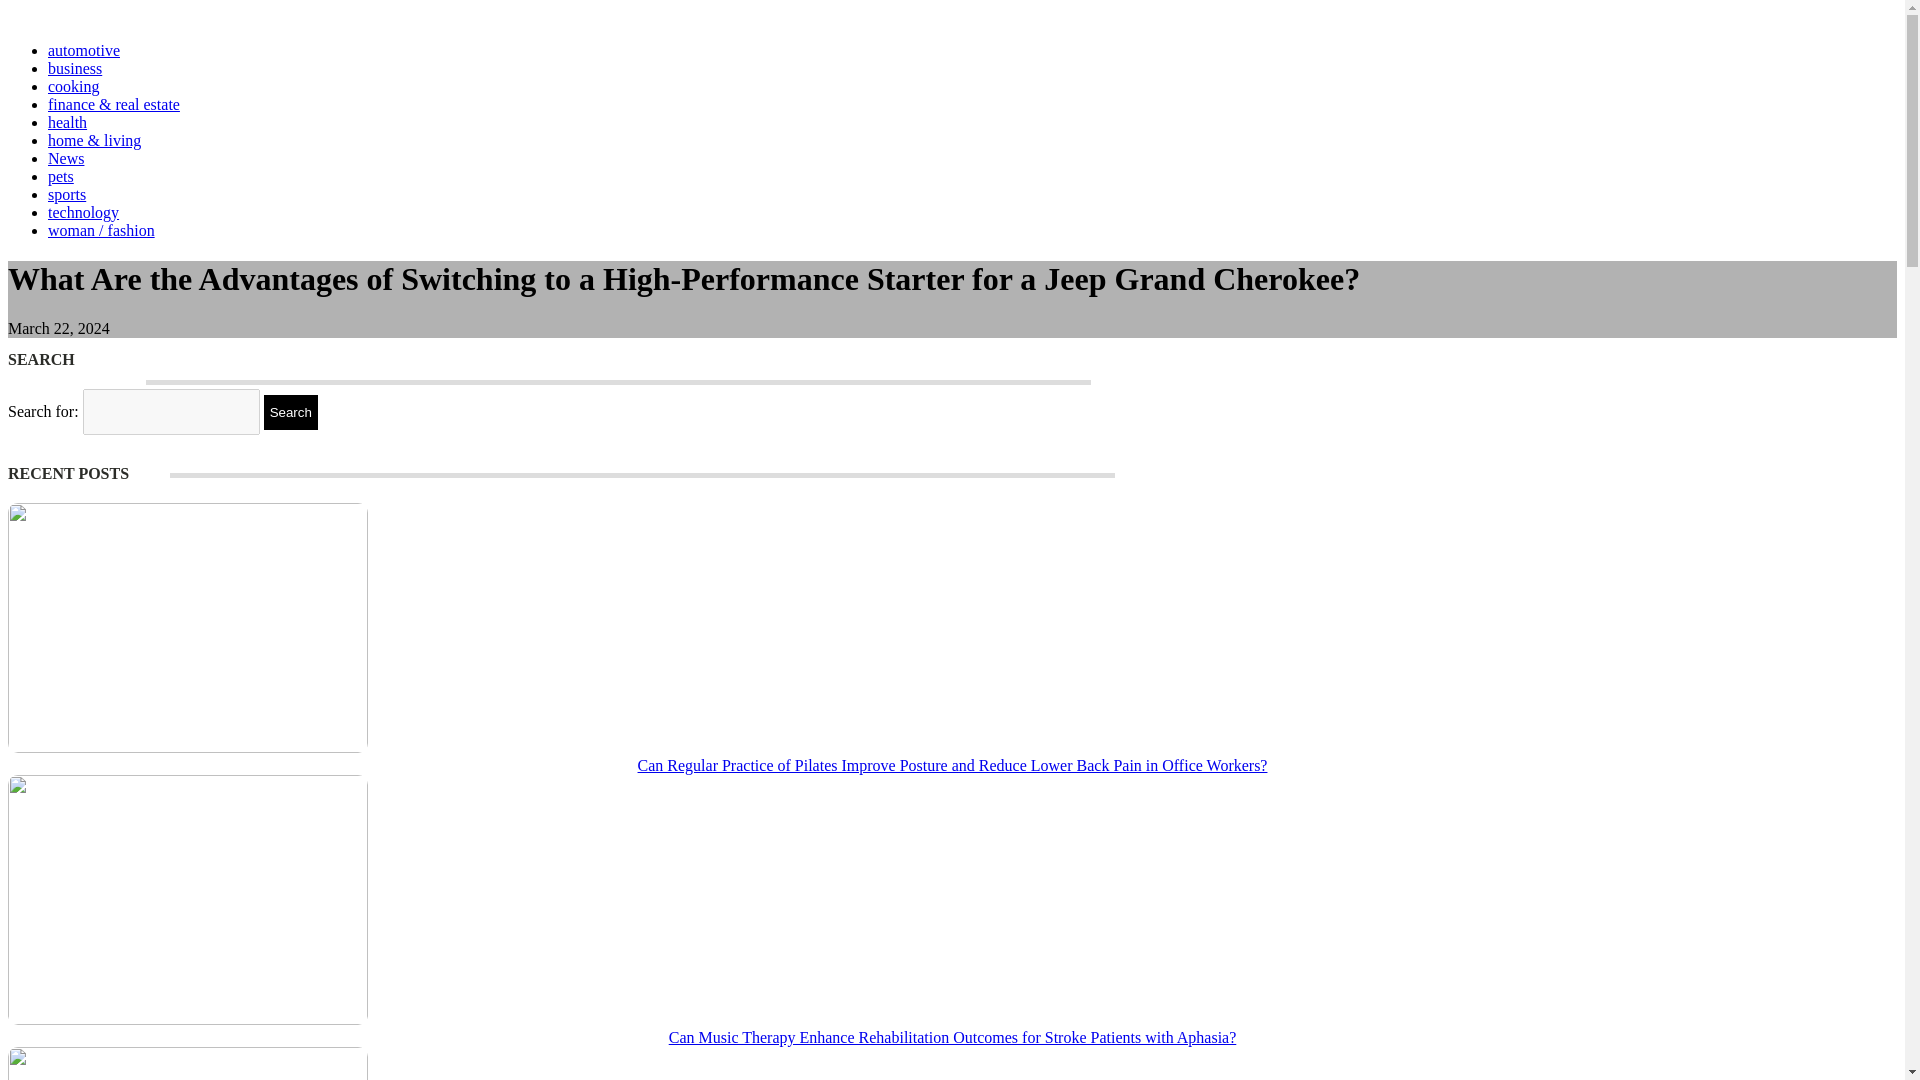 Image resolution: width=1920 pixels, height=1080 pixels. I want to click on sports, so click(67, 194).